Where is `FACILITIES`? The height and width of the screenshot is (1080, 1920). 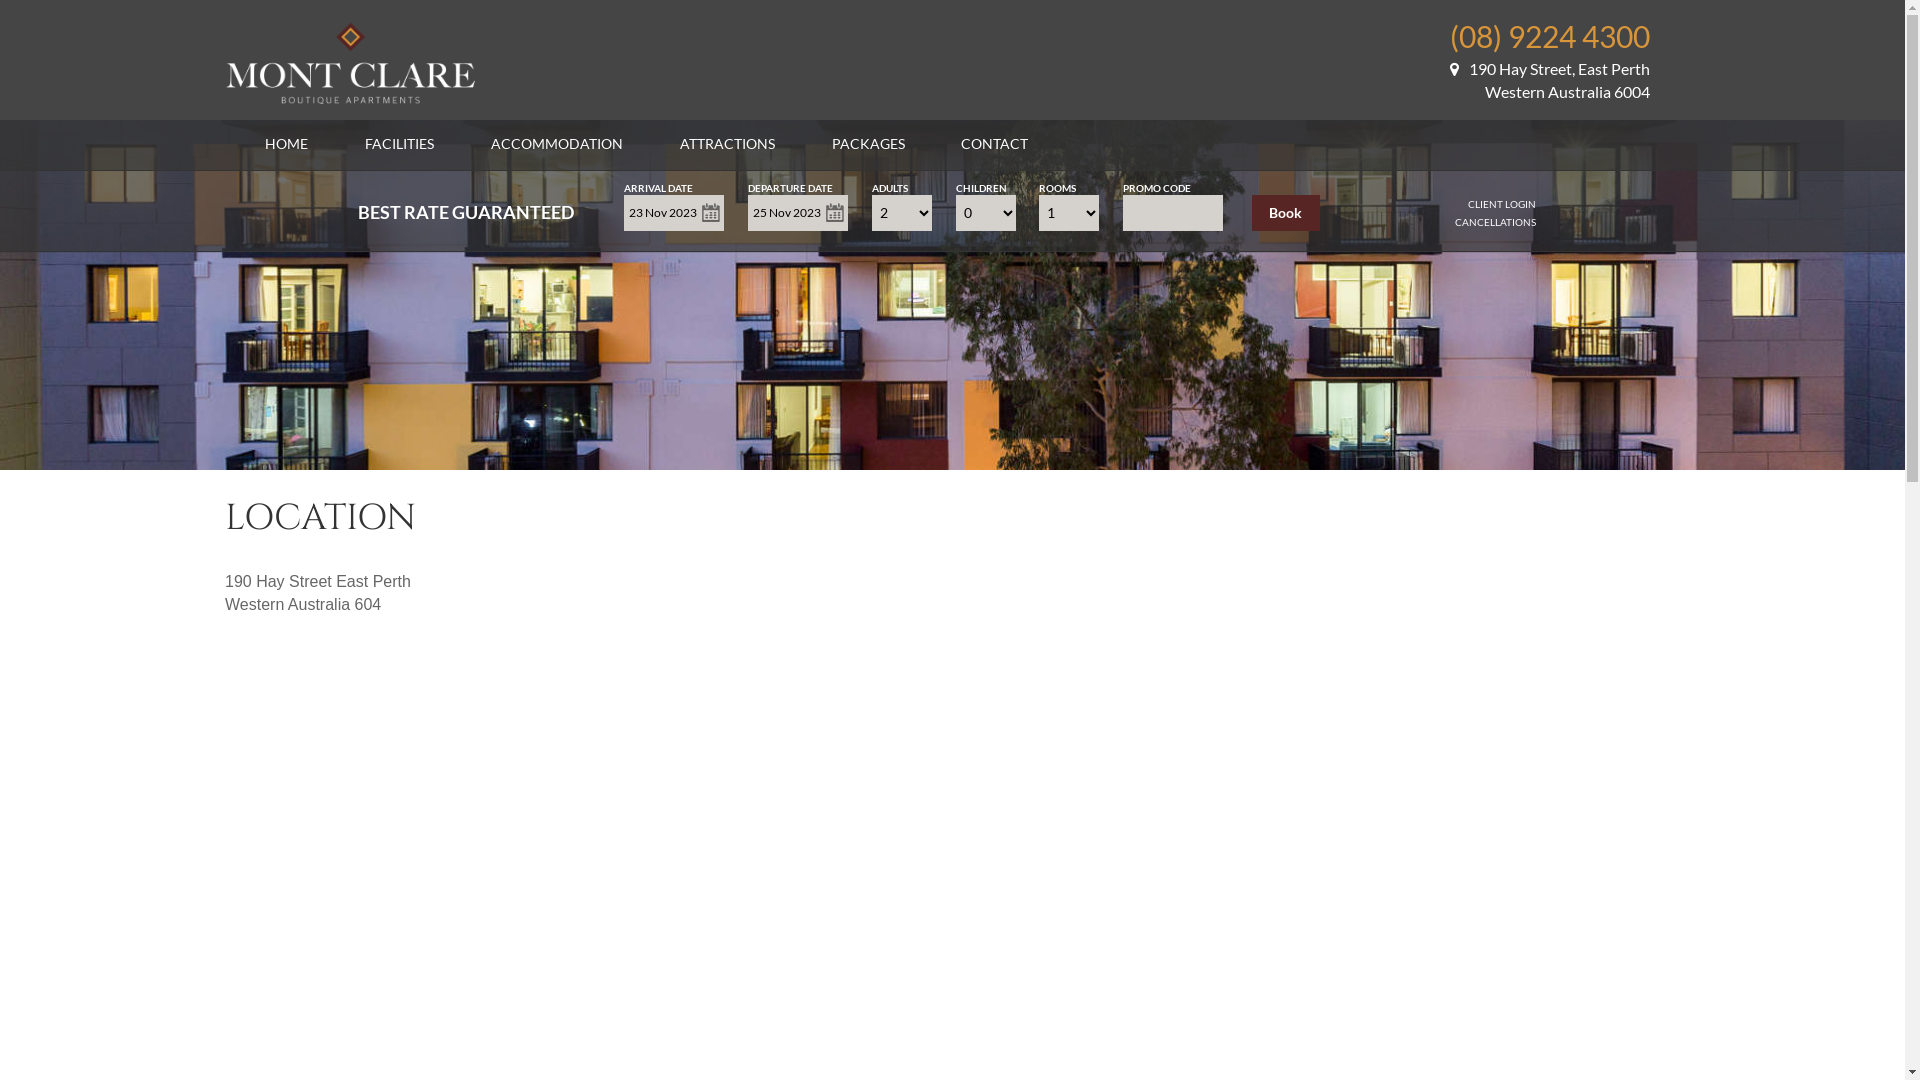 FACILITIES is located at coordinates (400, 144).